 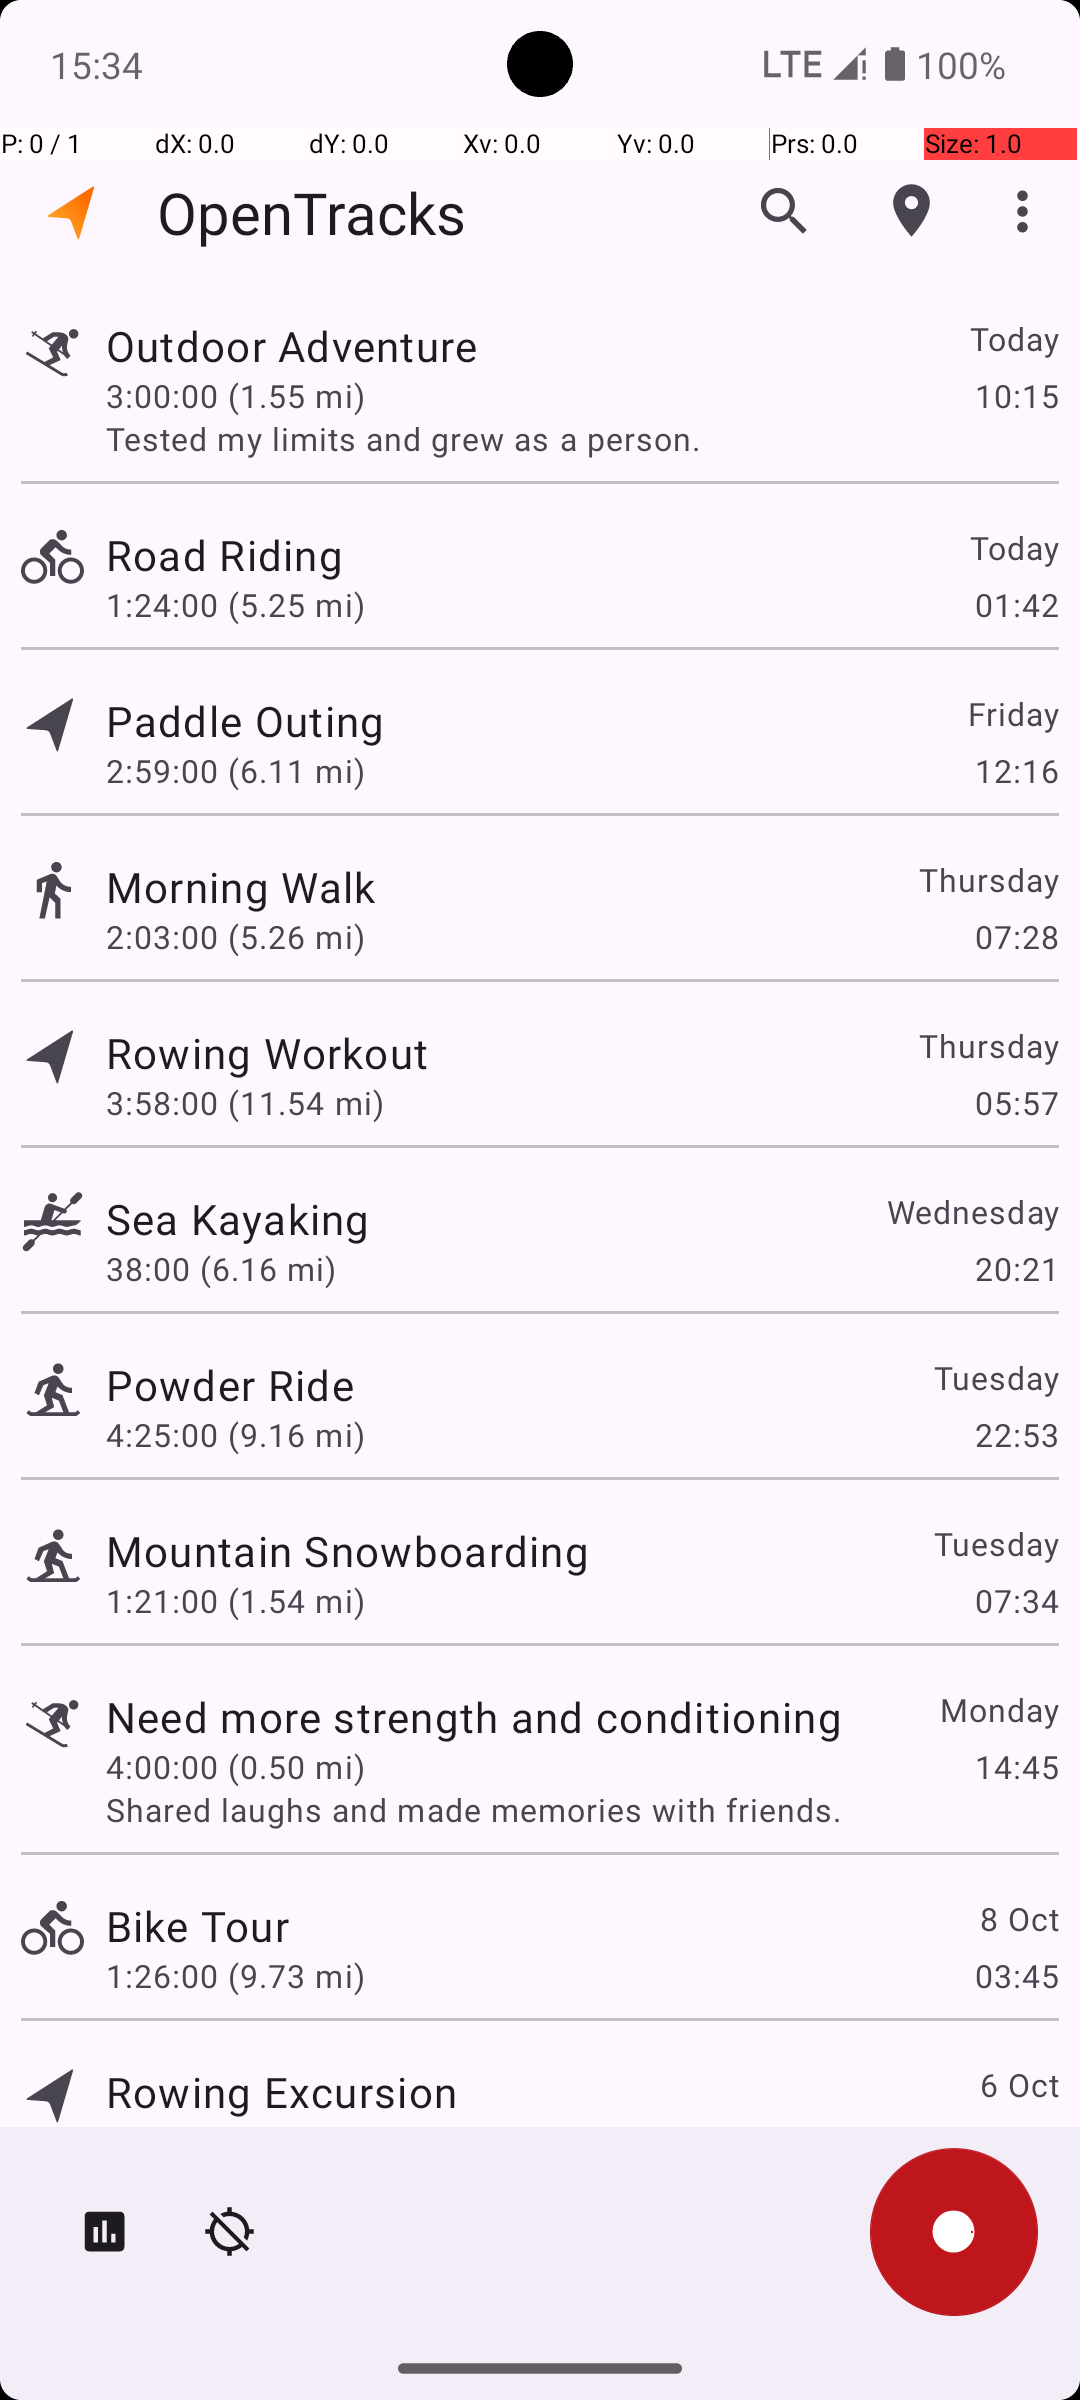 I want to click on 4:25:00 (9.16 mi), so click(x=236, y=1434).